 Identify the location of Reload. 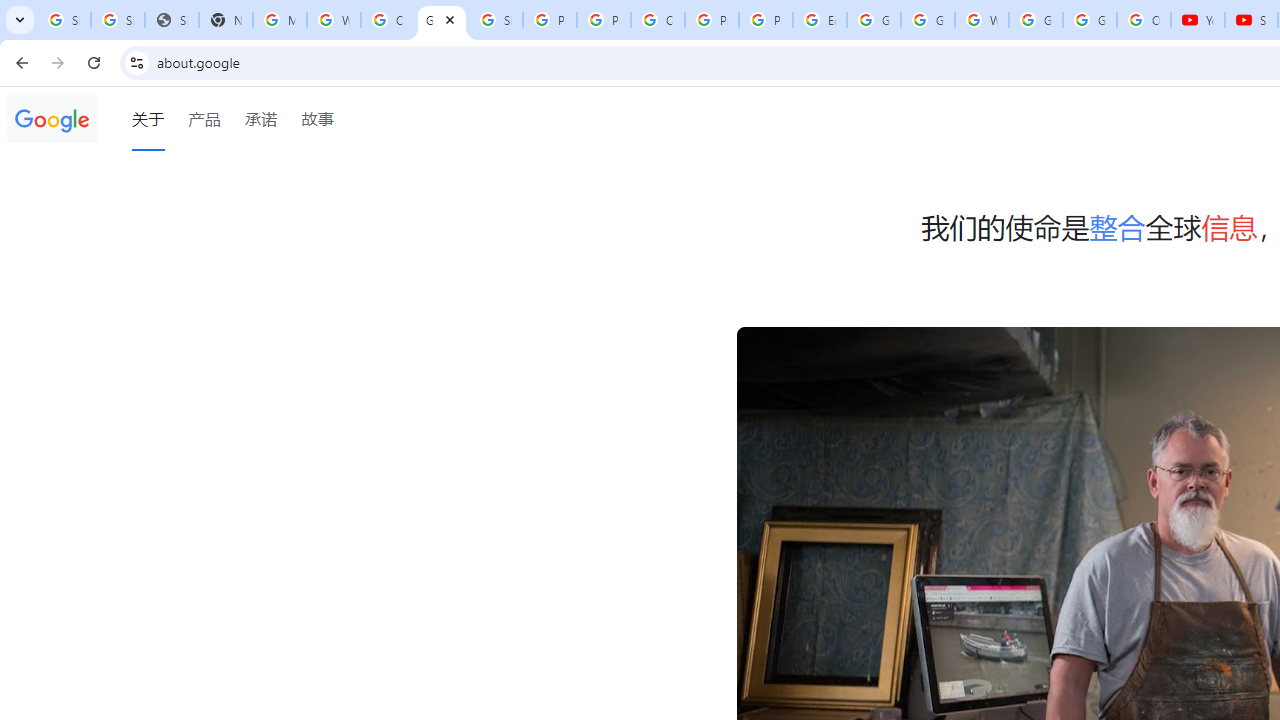
(94, 62).